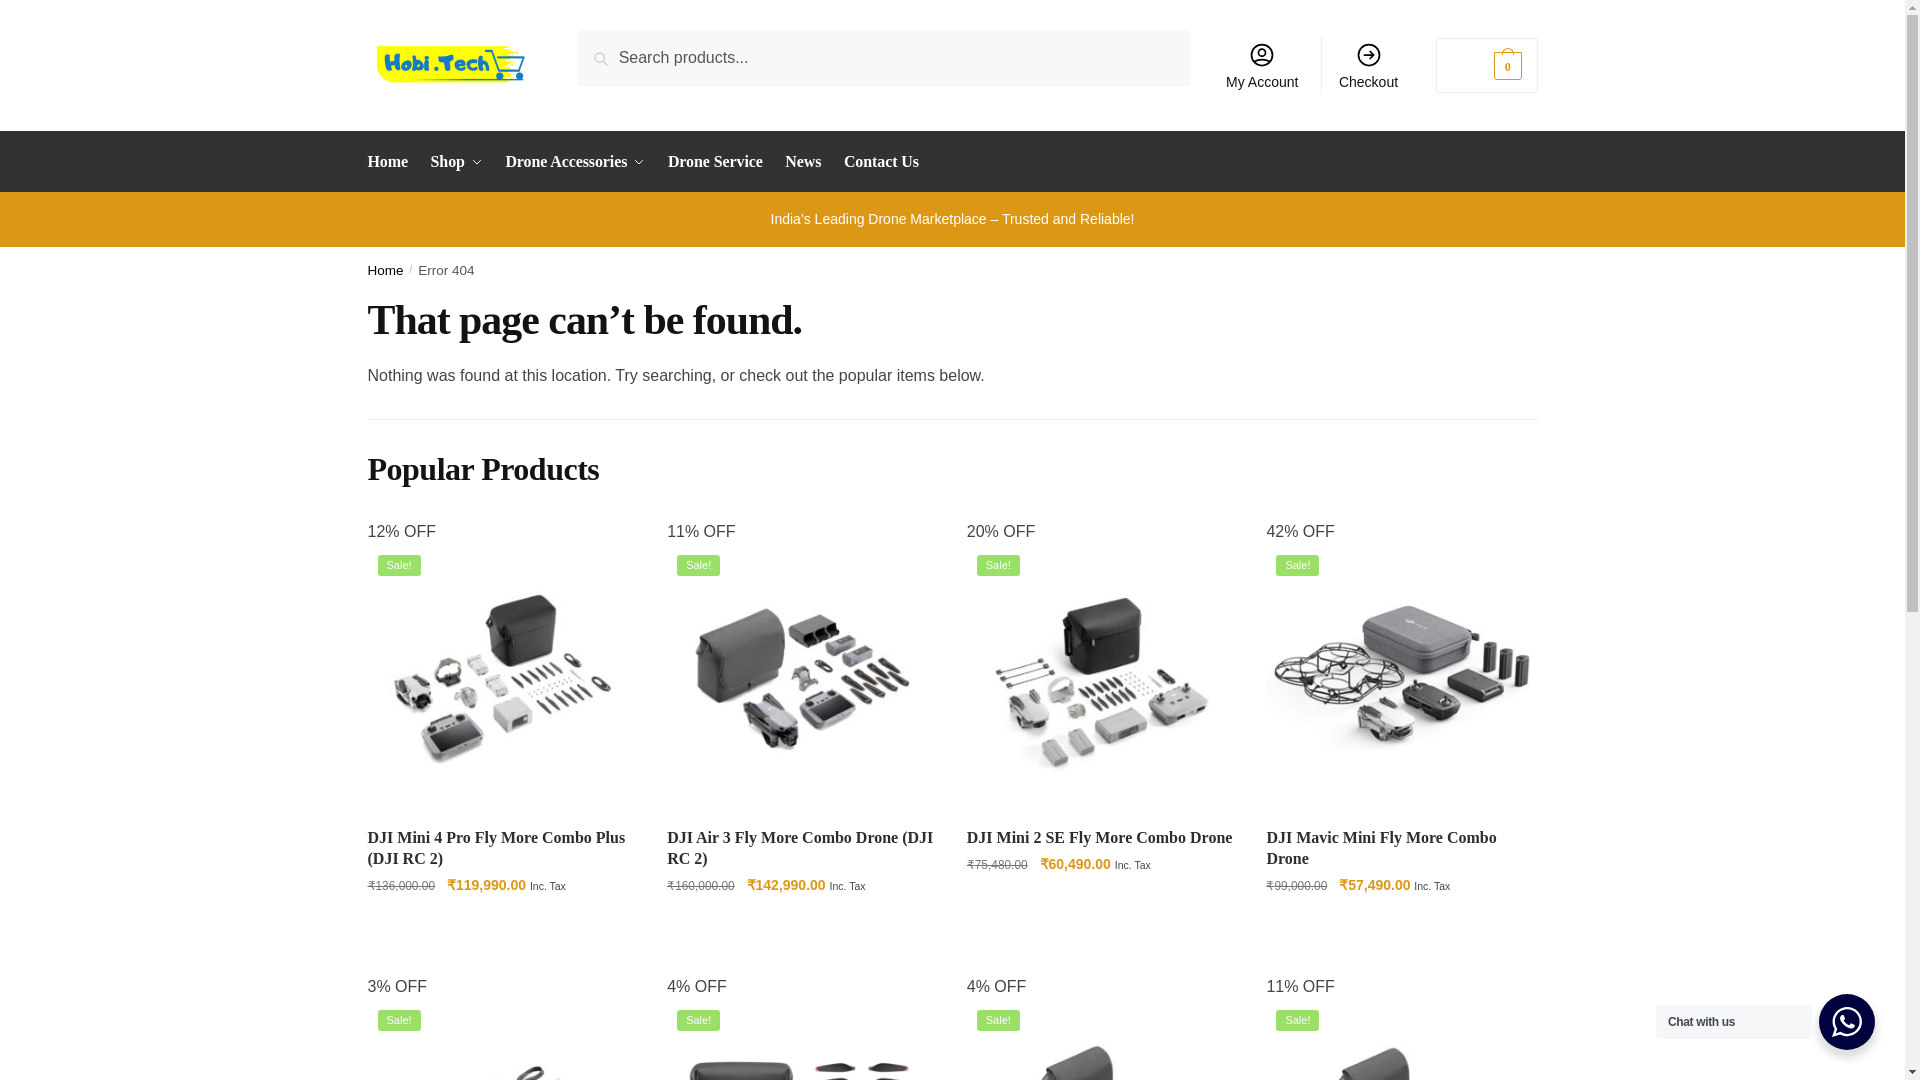 This screenshot has height=1080, width=1920. What do you see at coordinates (802, 162) in the screenshot?
I see `News` at bounding box center [802, 162].